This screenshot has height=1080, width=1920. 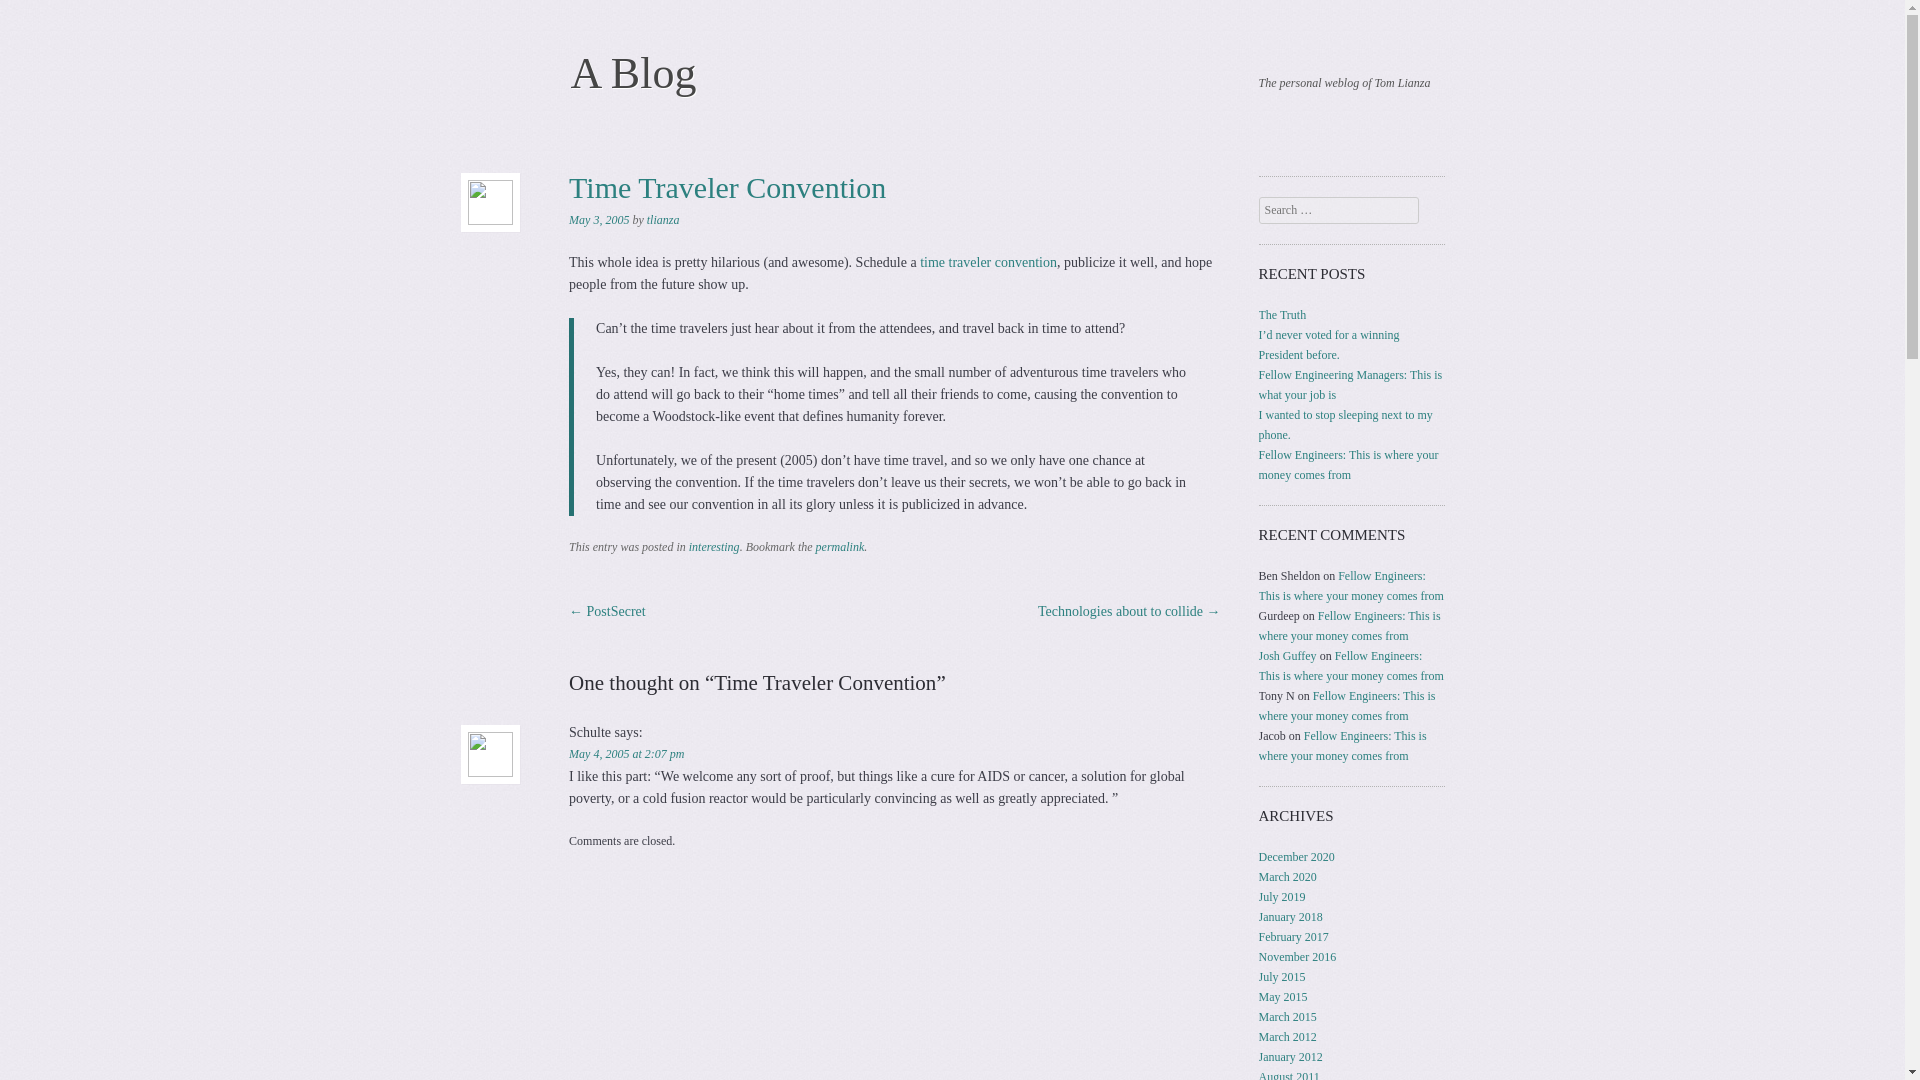 What do you see at coordinates (1282, 896) in the screenshot?
I see `July 2019` at bounding box center [1282, 896].